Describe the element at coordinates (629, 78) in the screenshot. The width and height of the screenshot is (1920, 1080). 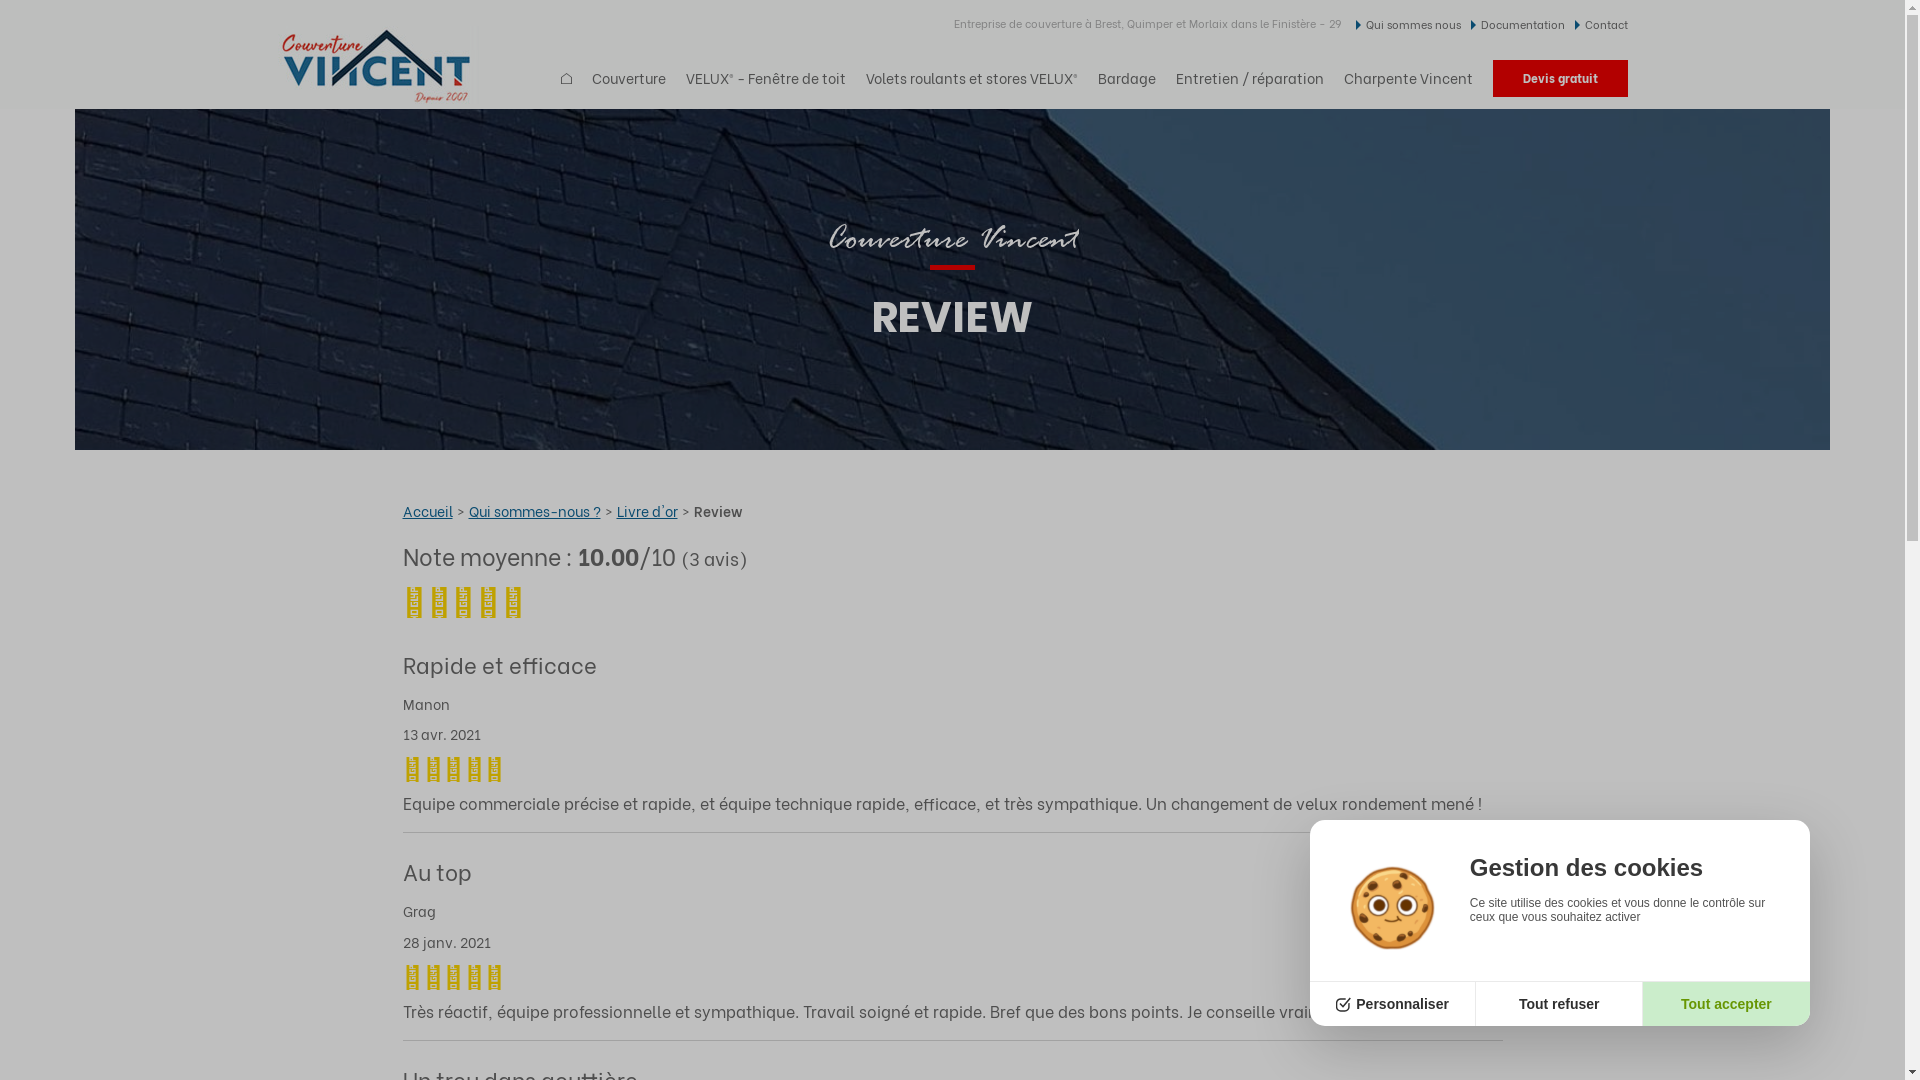
I see `Couverture` at that location.